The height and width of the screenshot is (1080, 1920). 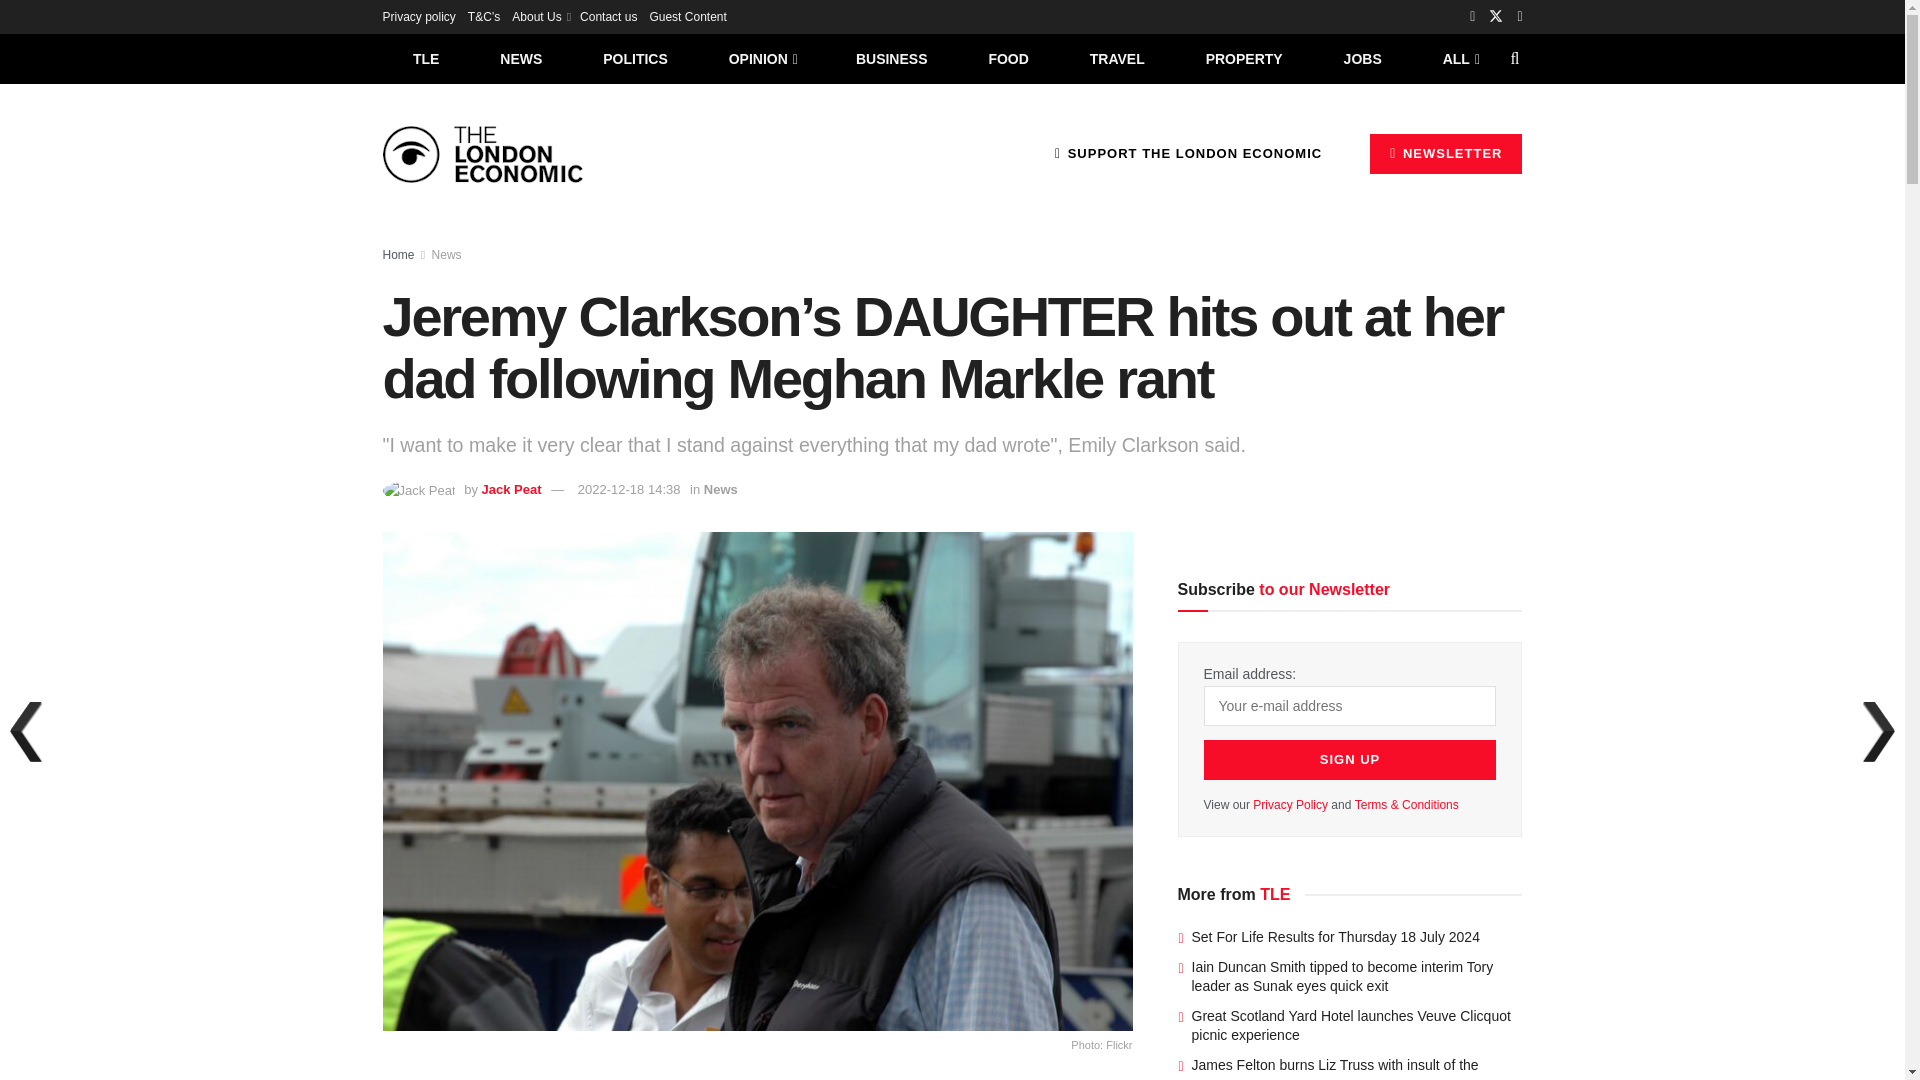 What do you see at coordinates (1008, 58) in the screenshot?
I see `FOOD` at bounding box center [1008, 58].